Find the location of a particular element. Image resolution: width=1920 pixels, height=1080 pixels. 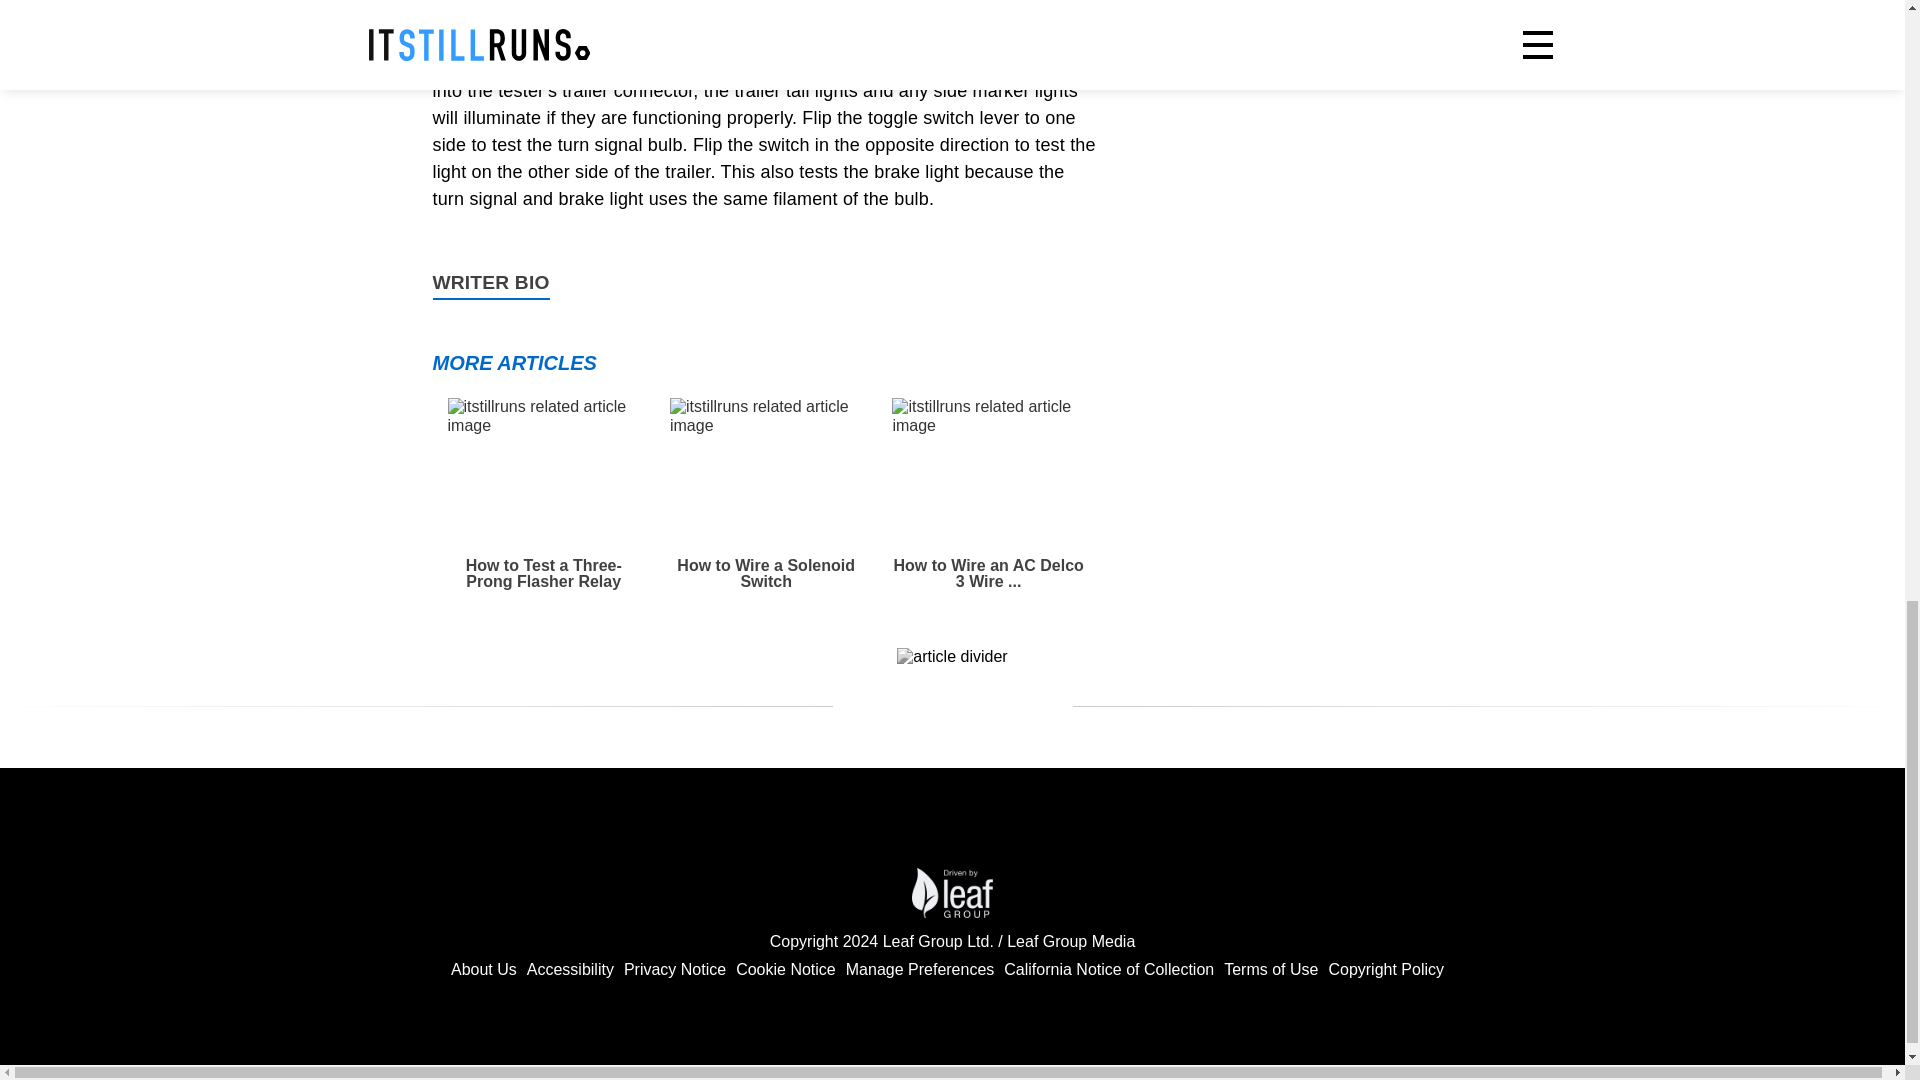

California Notice of Collection is located at coordinates (1108, 970).